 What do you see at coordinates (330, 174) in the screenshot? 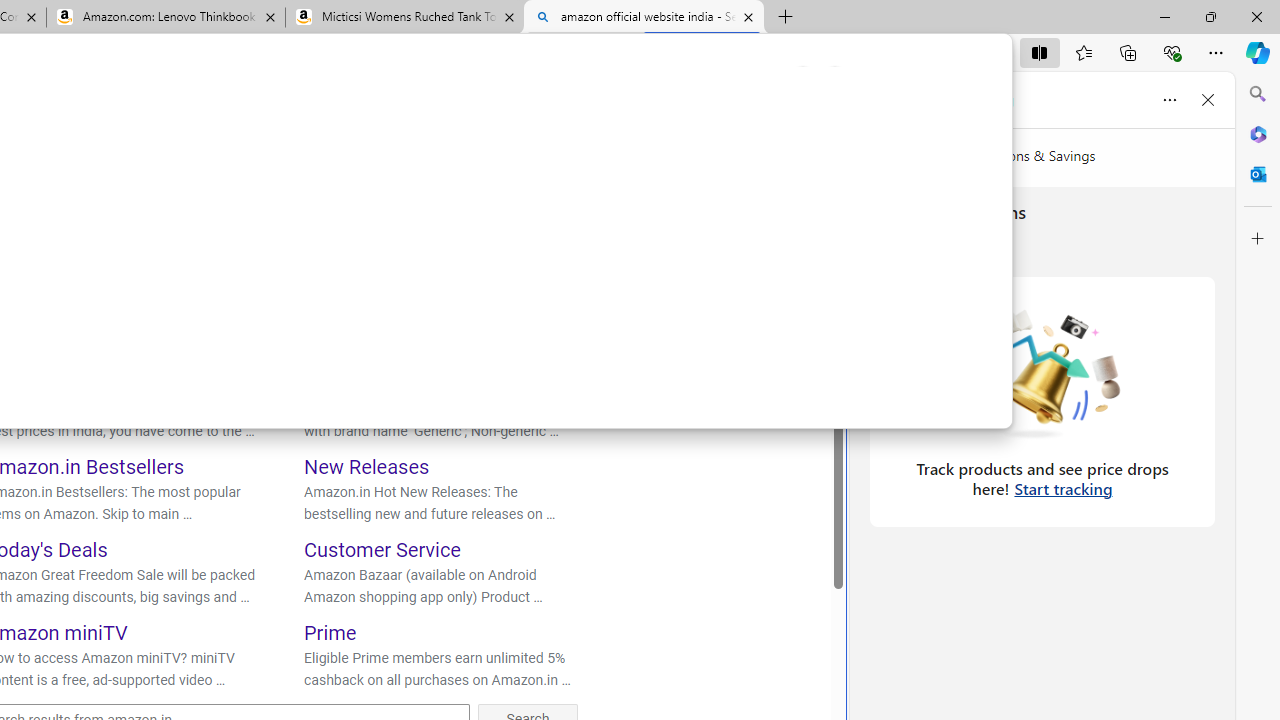
I see `MAPS` at bounding box center [330, 174].